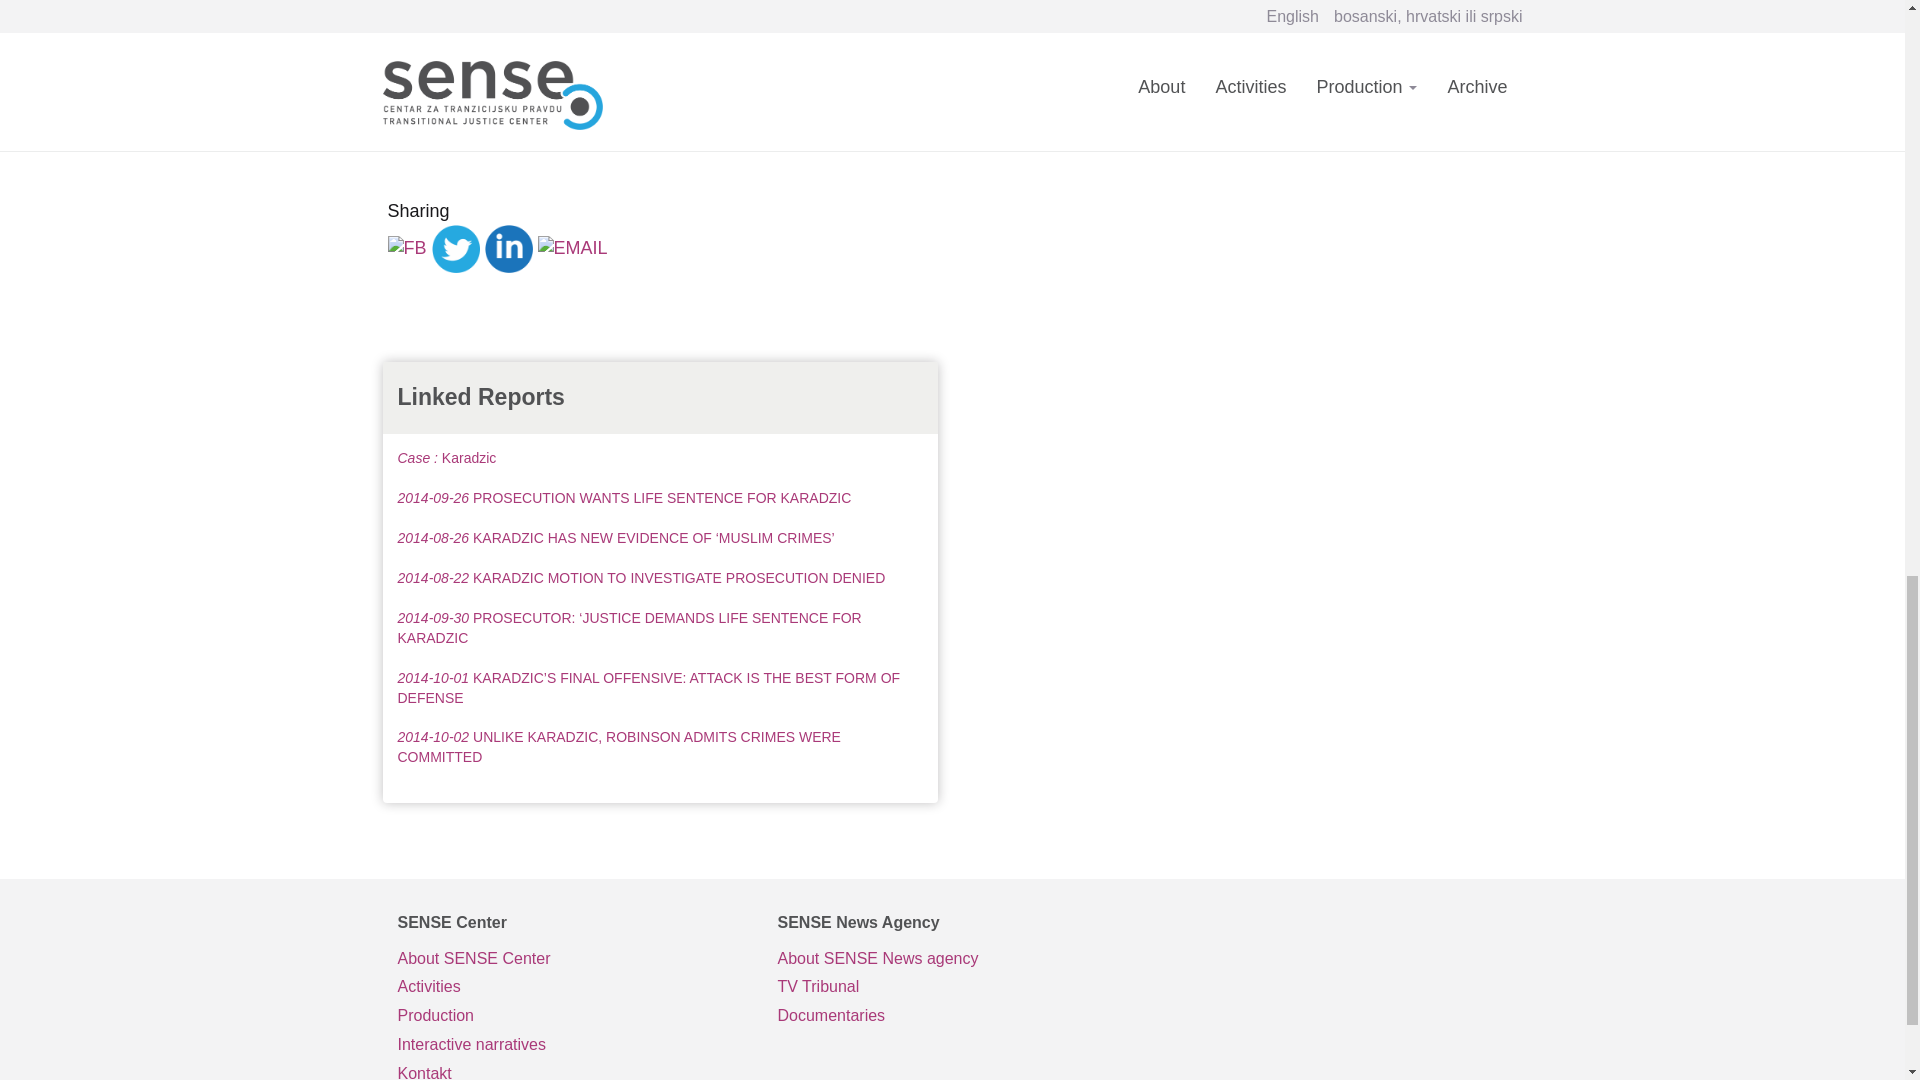 The image size is (1920, 1080). What do you see at coordinates (952, 988) in the screenshot?
I see `In Bosnian, Croatian or Serbian langauge` at bounding box center [952, 988].